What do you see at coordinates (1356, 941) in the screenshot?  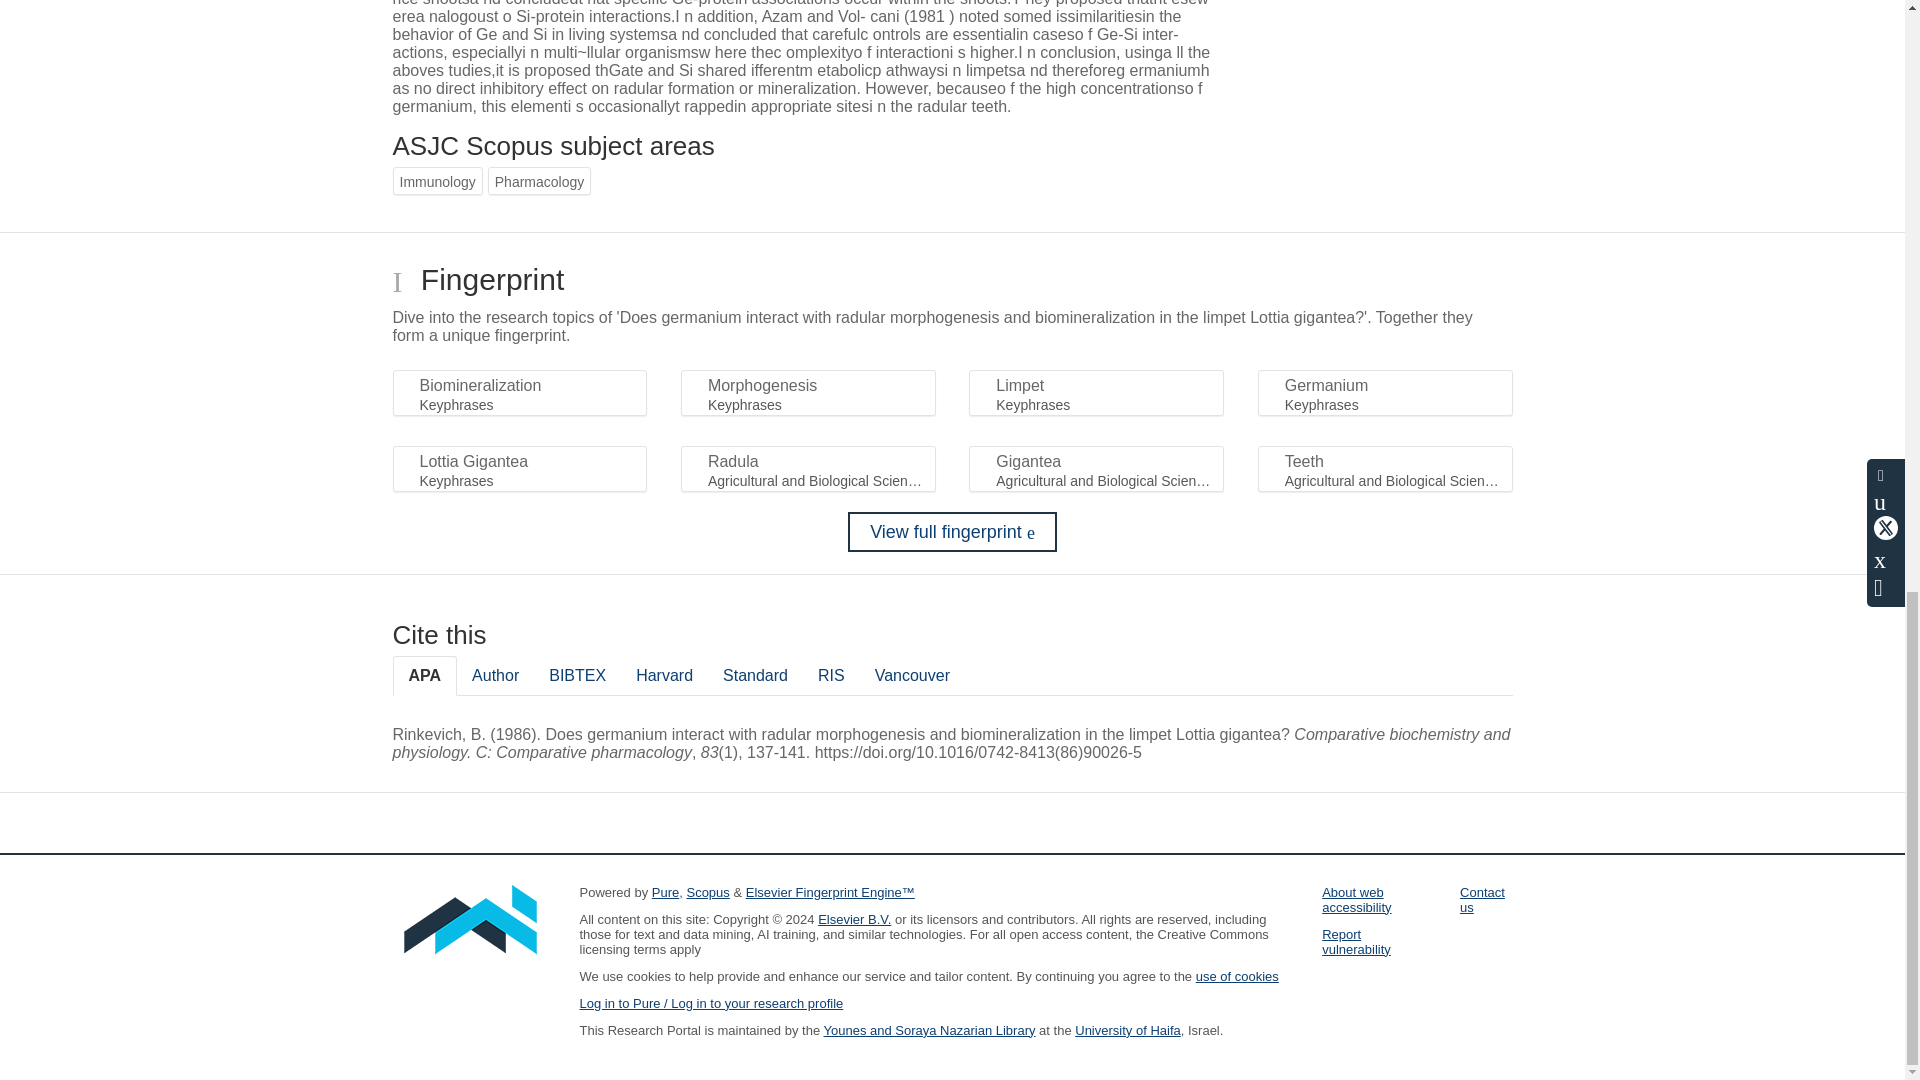 I see `Report vulnerability` at bounding box center [1356, 941].